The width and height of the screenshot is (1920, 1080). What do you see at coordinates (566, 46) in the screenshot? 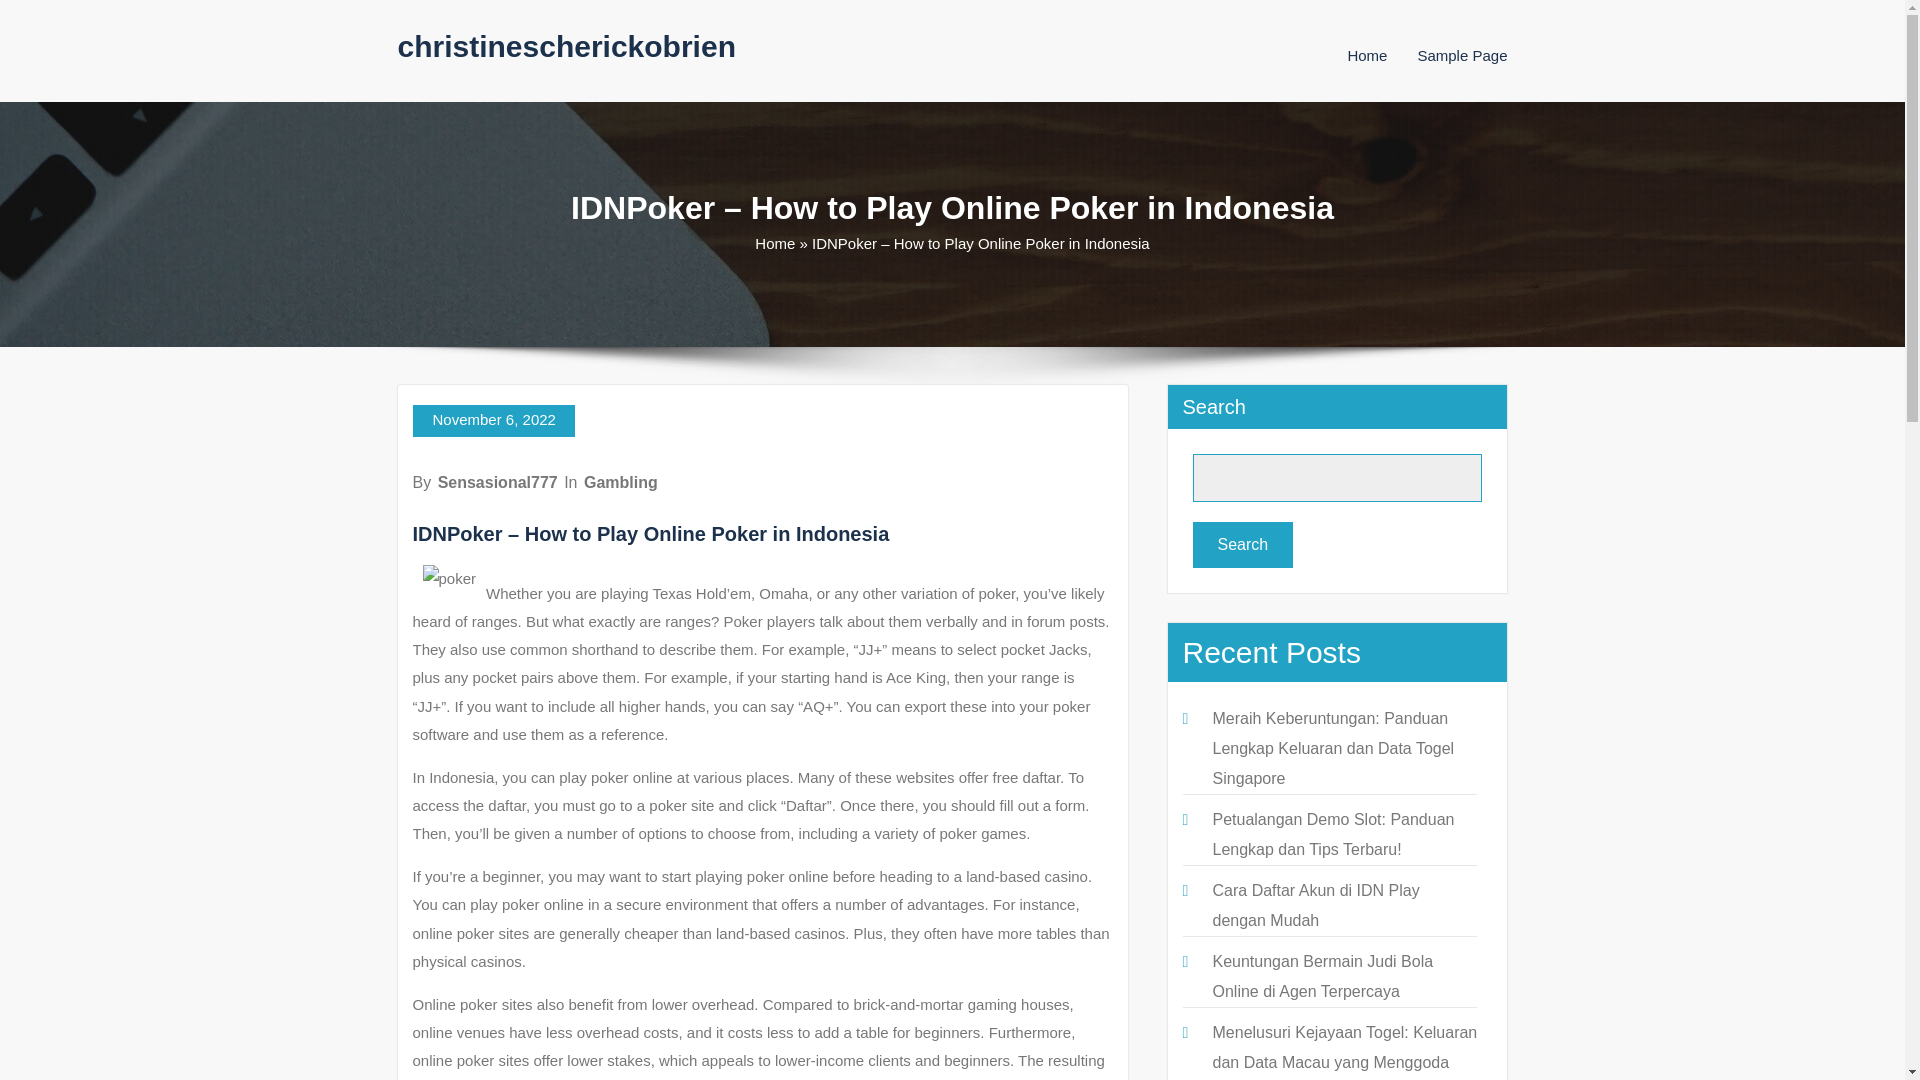
I see `christinescherickobrien` at bounding box center [566, 46].